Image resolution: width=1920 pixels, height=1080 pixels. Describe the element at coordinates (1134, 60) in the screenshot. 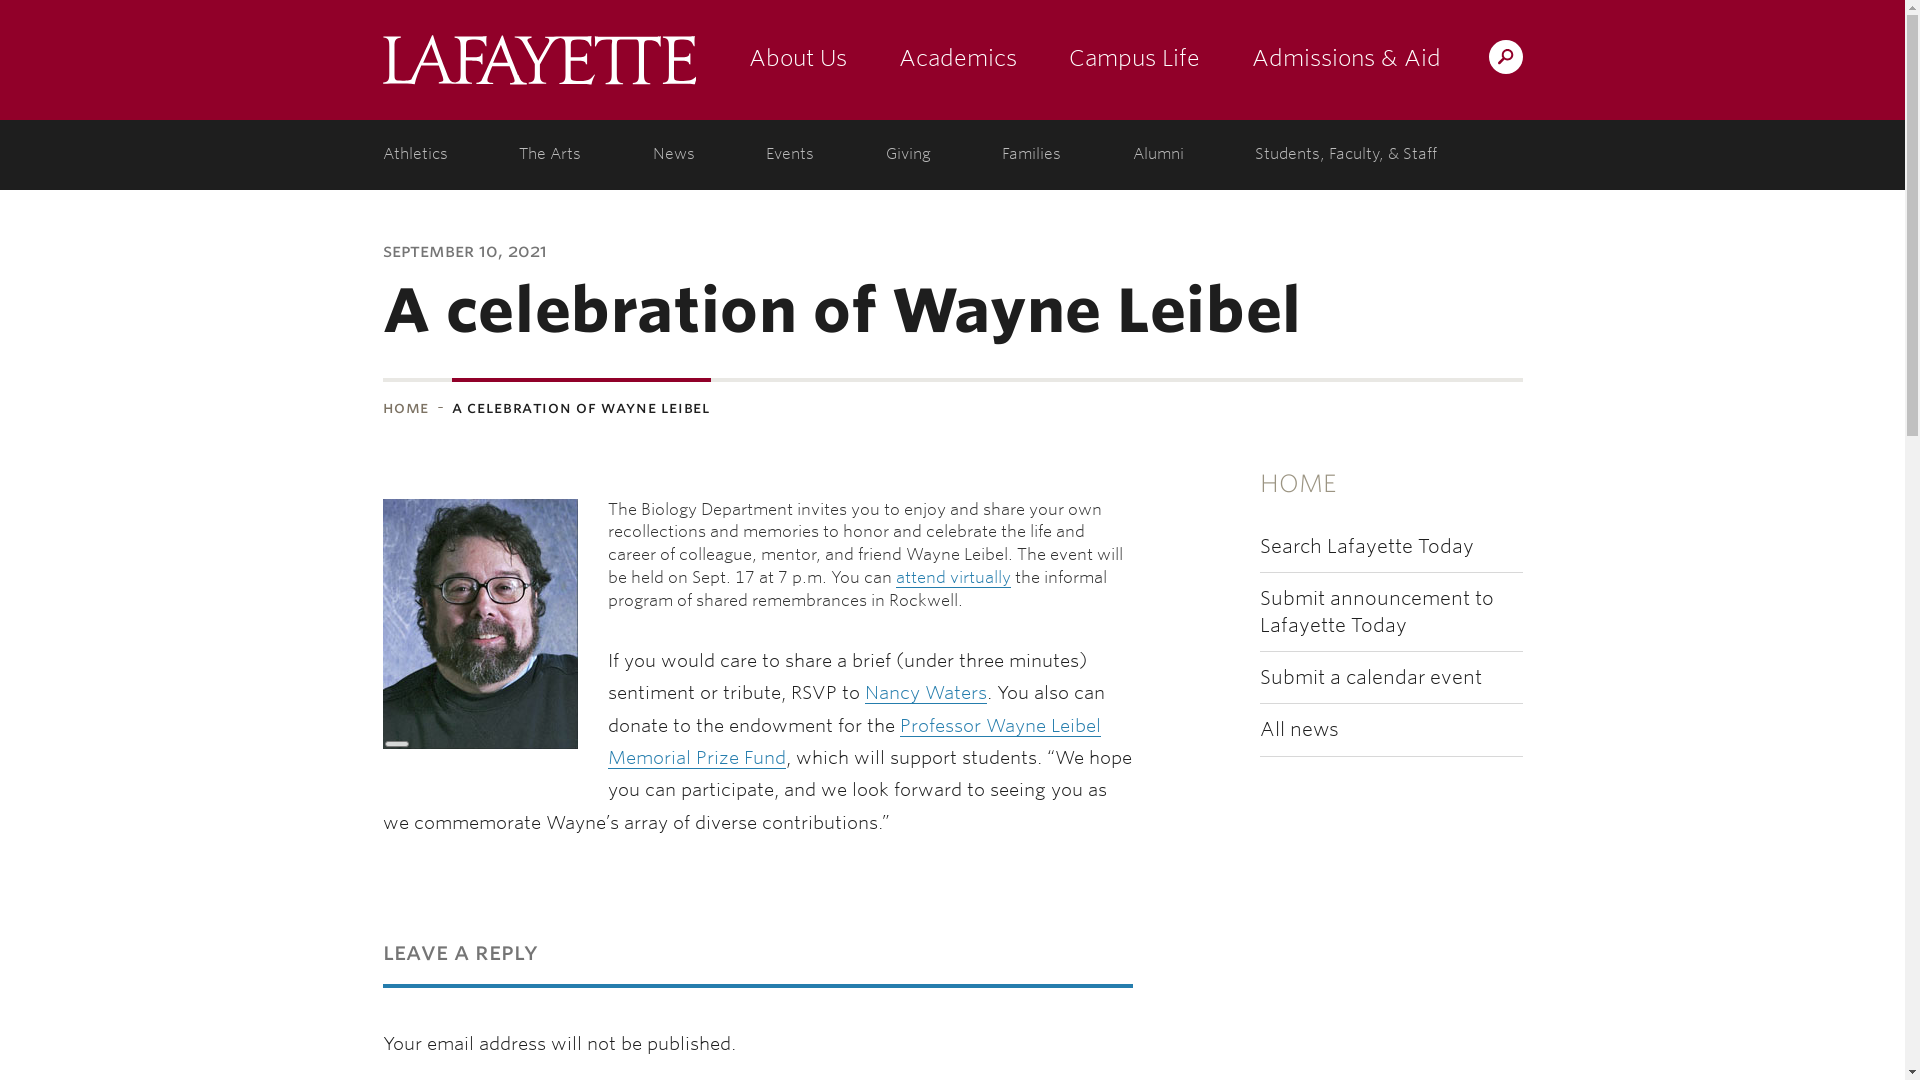

I see `Campus Life` at that location.